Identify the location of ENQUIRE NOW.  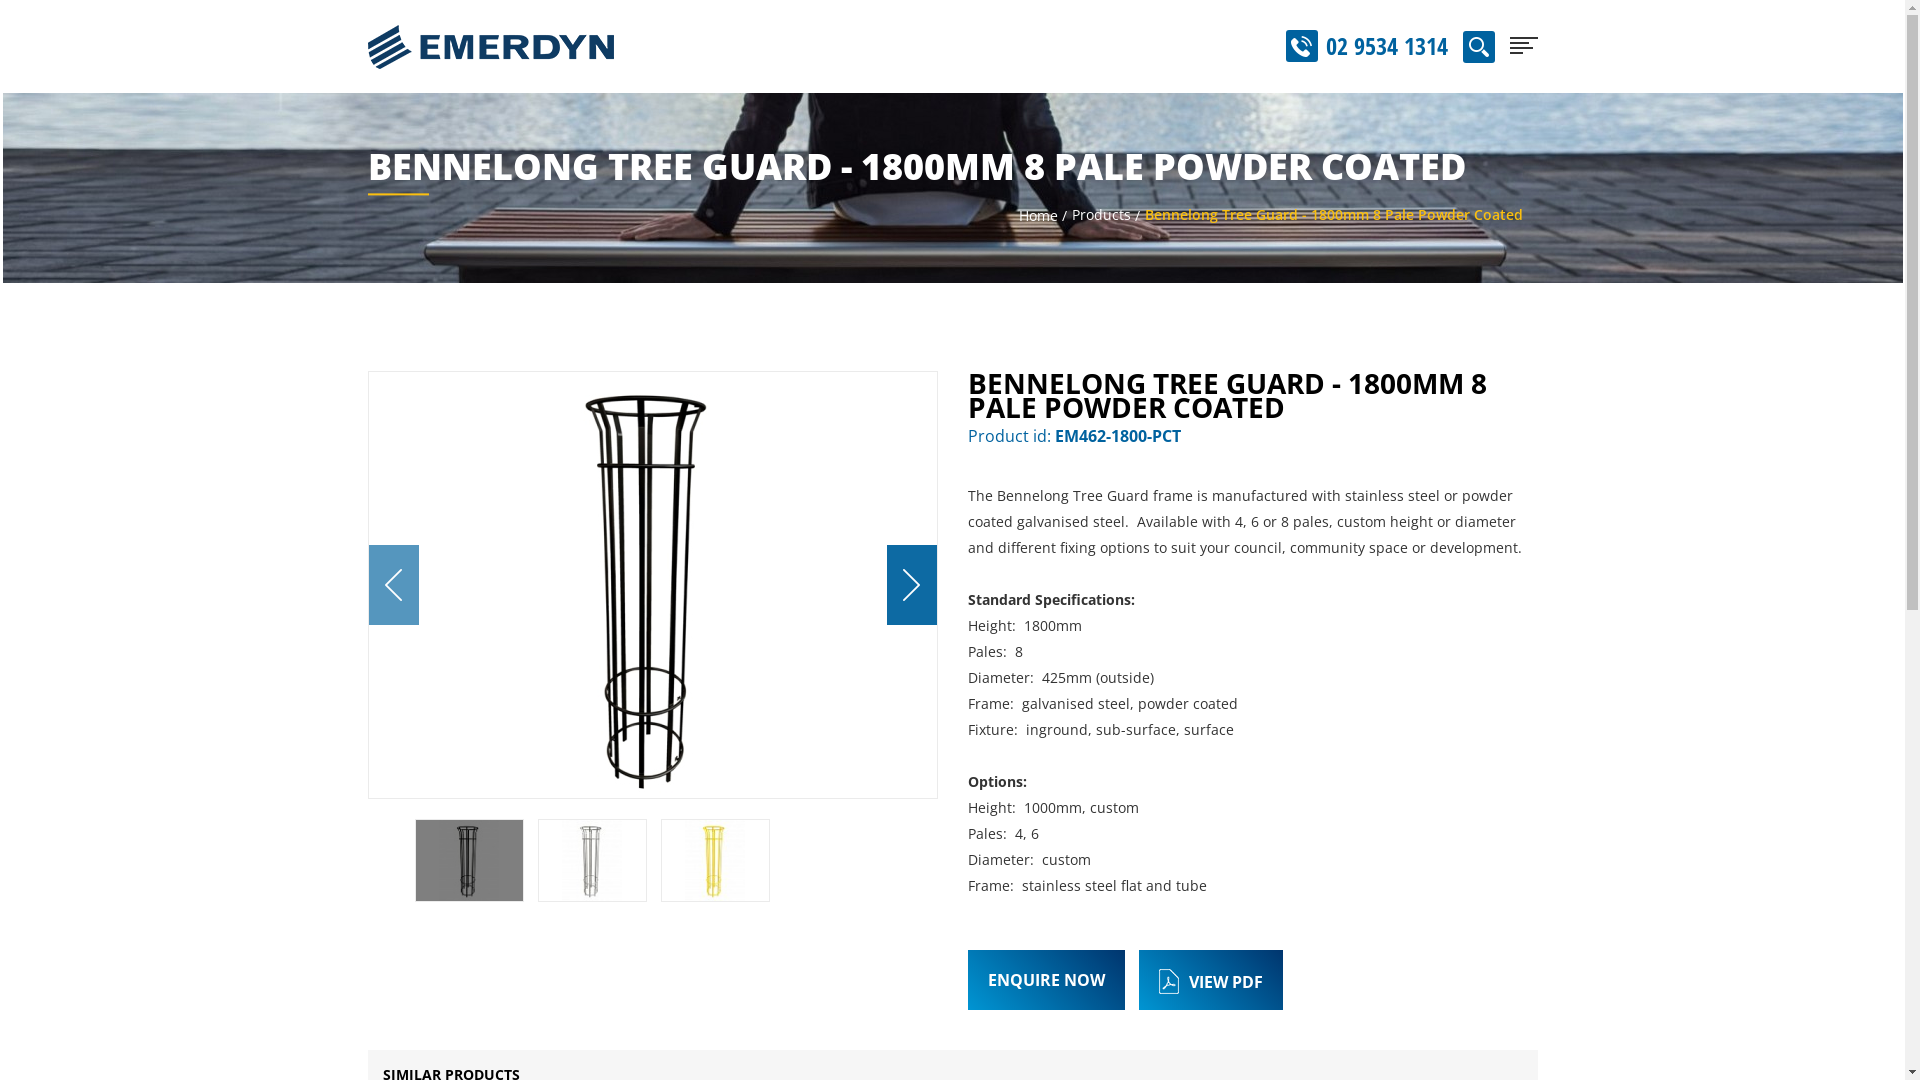
(1046, 980).